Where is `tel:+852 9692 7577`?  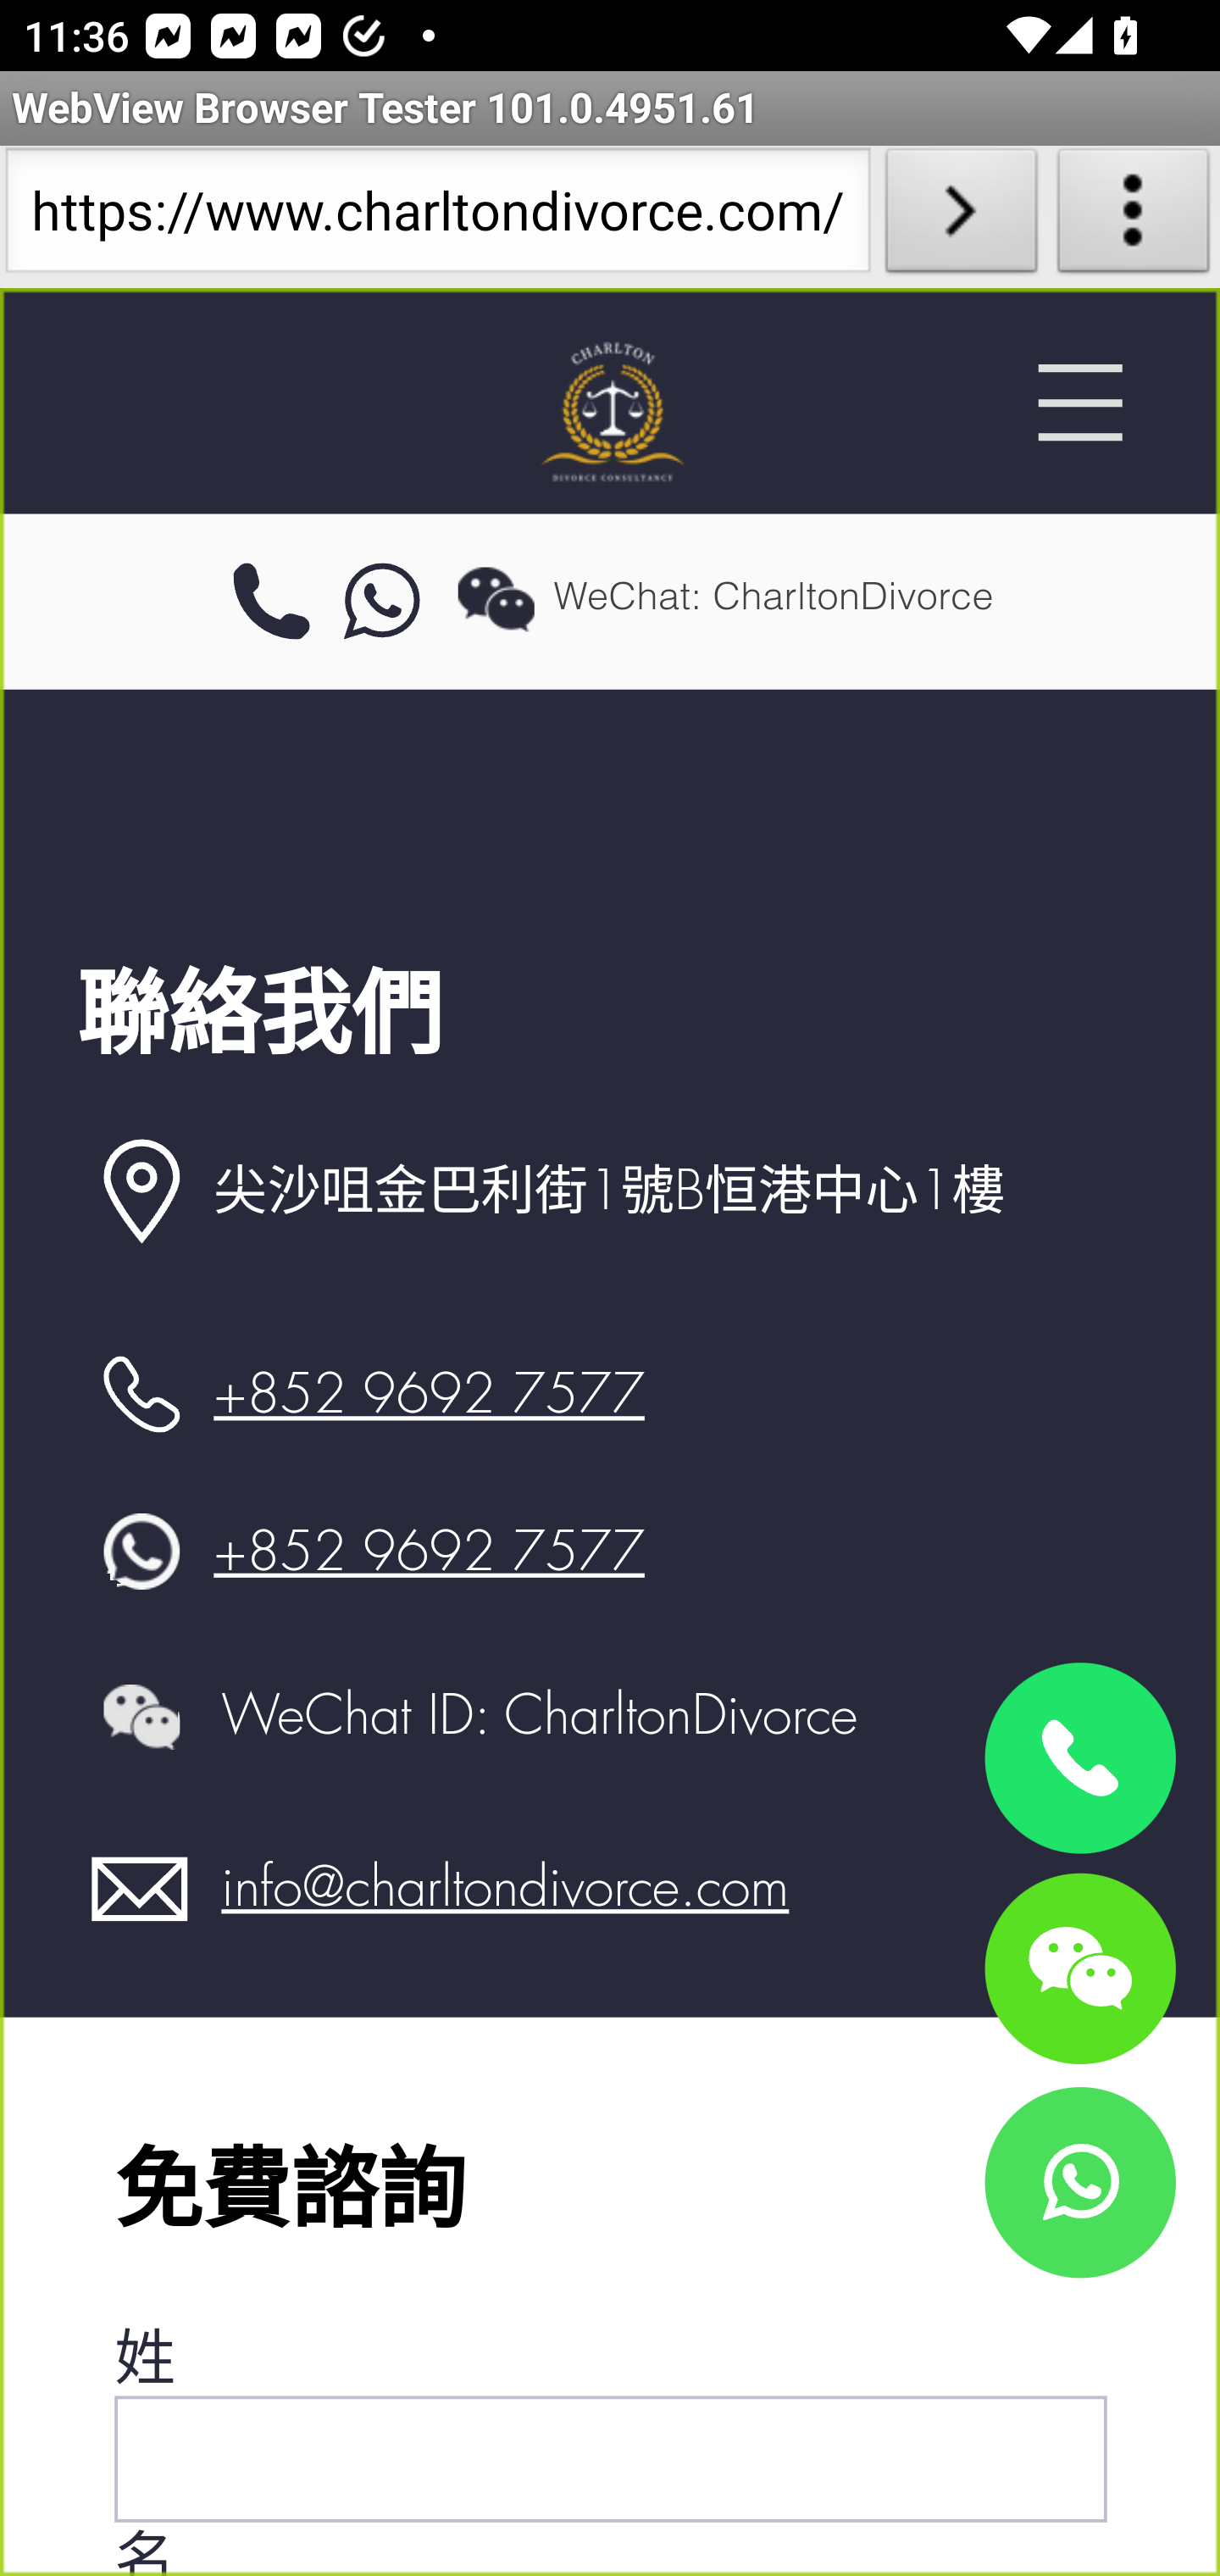
tel:+852 9692 7577 is located at coordinates (270, 602).